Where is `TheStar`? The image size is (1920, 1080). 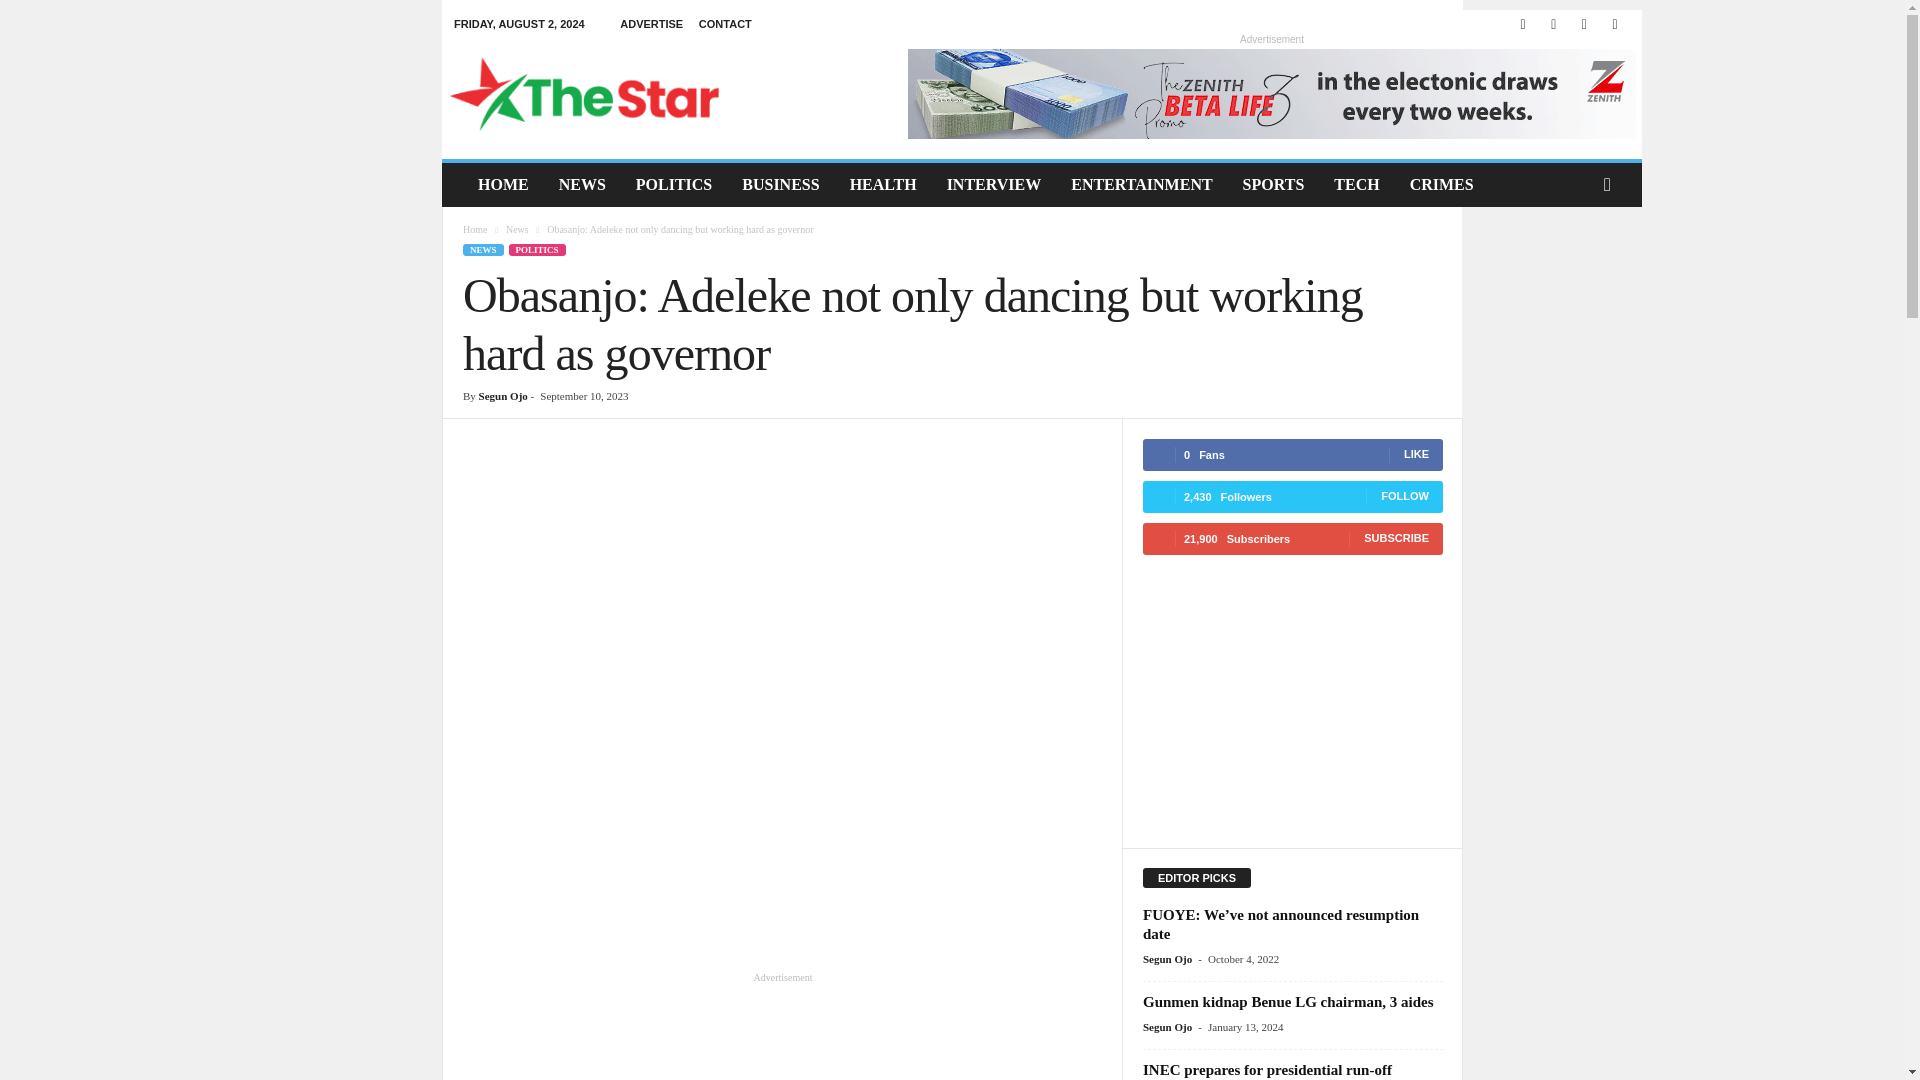
TheStar is located at coordinates (584, 94).